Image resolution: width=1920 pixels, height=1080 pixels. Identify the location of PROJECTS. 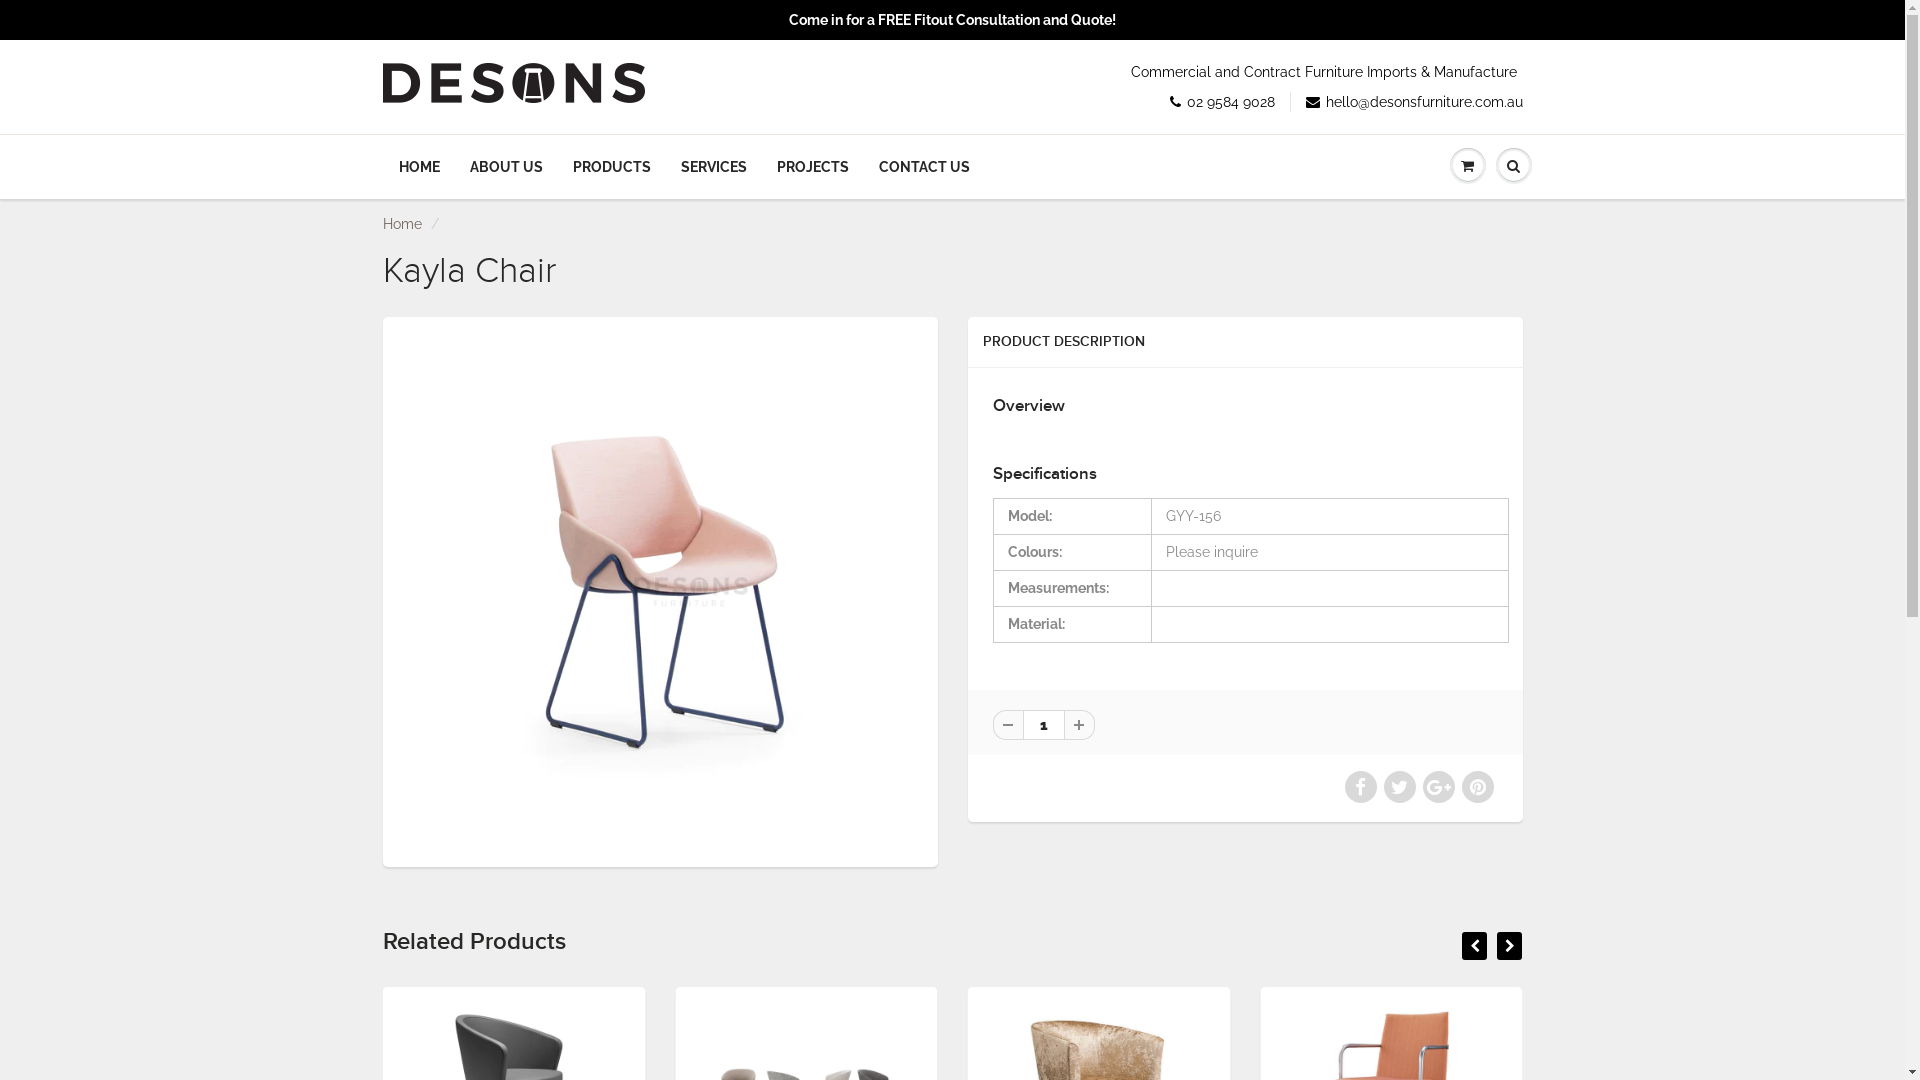
(813, 167).